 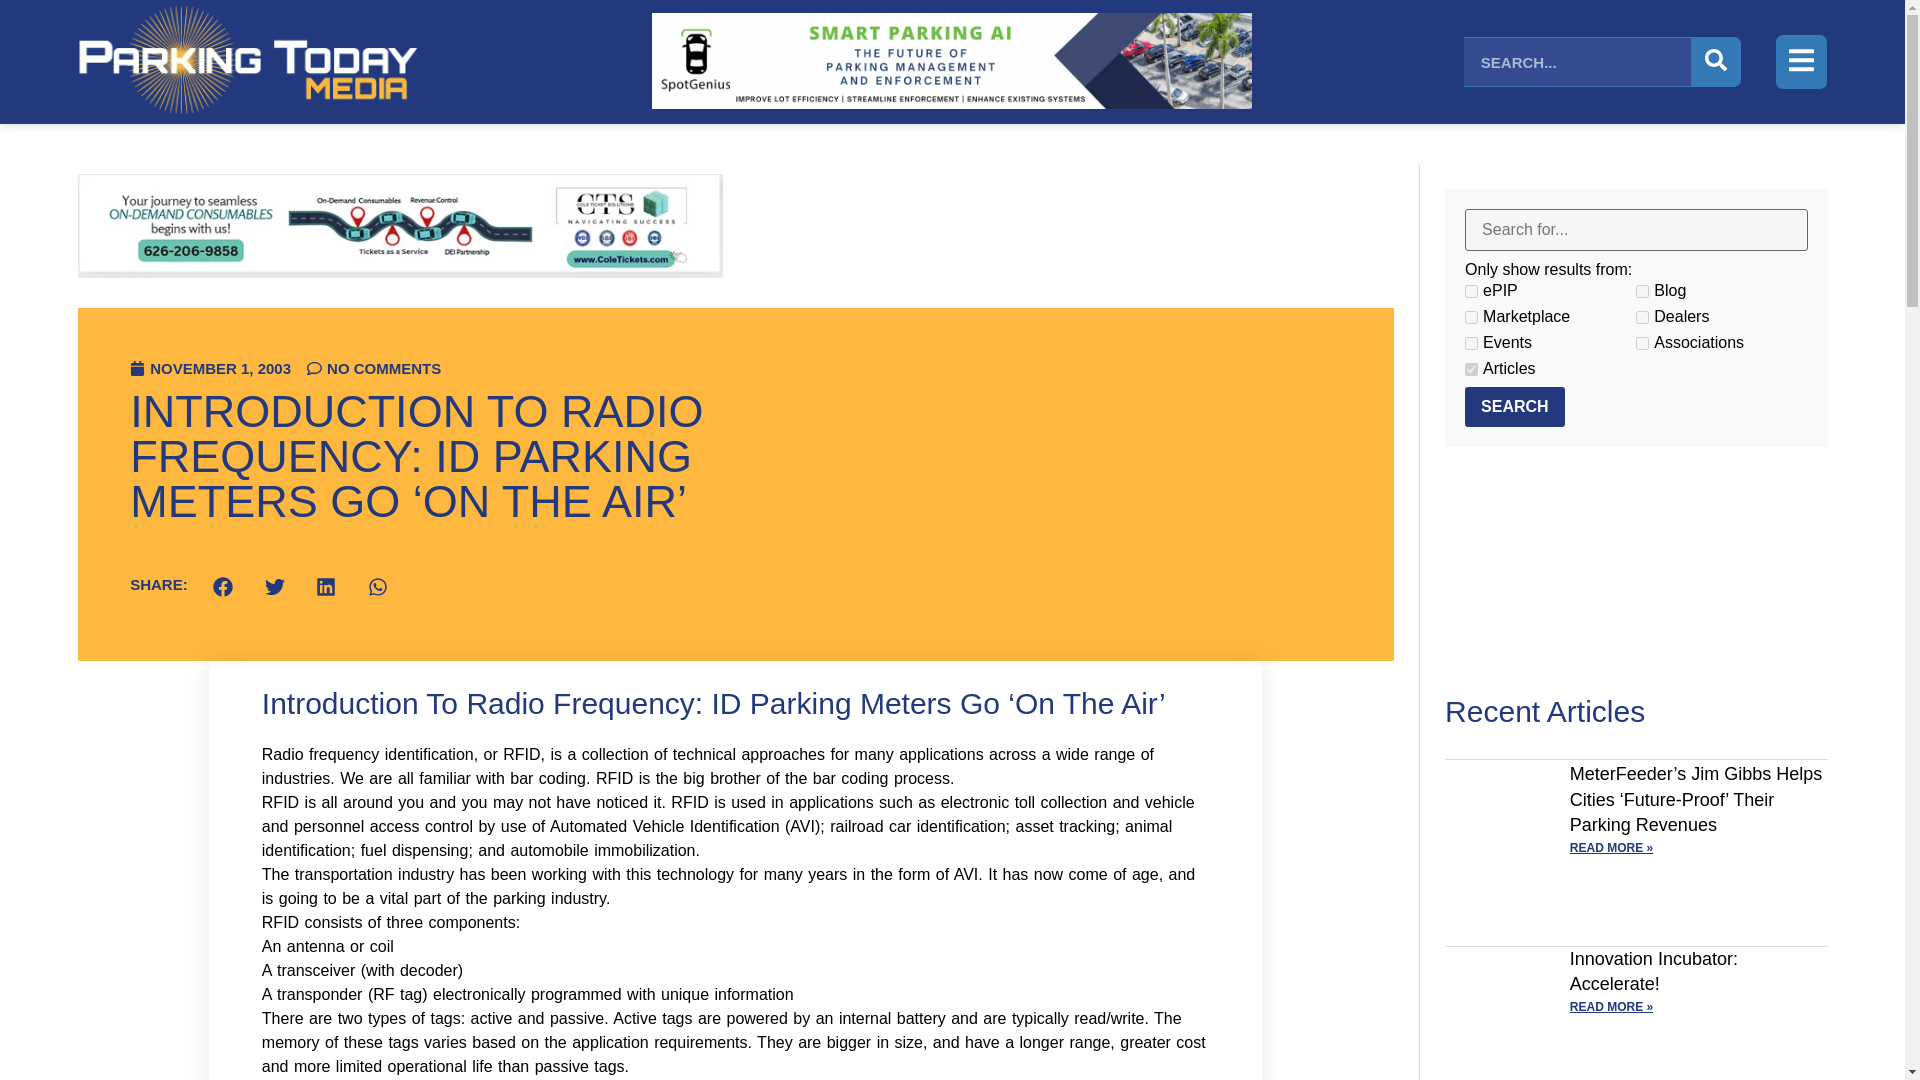 I want to click on NO COMMENTS, so click(x=374, y=368).